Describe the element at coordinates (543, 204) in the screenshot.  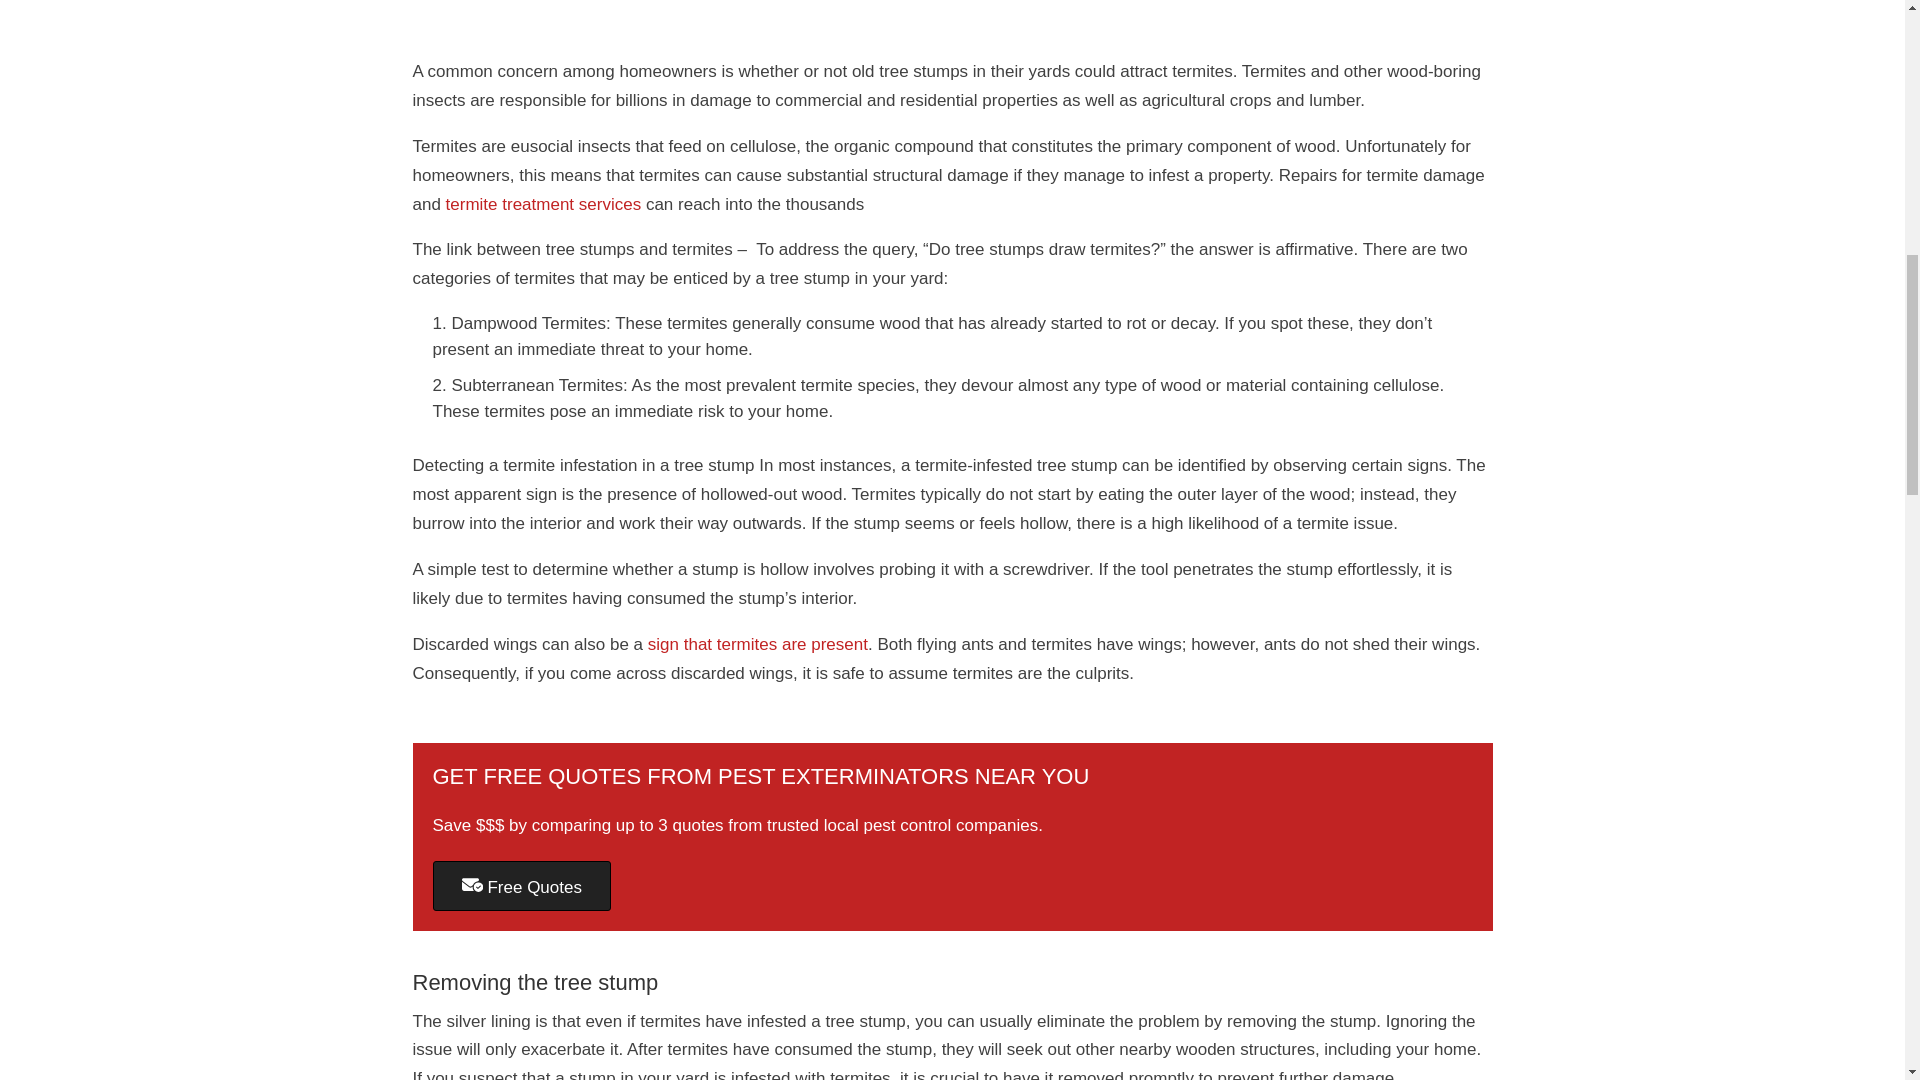
I see `termite treatment services` at that location.